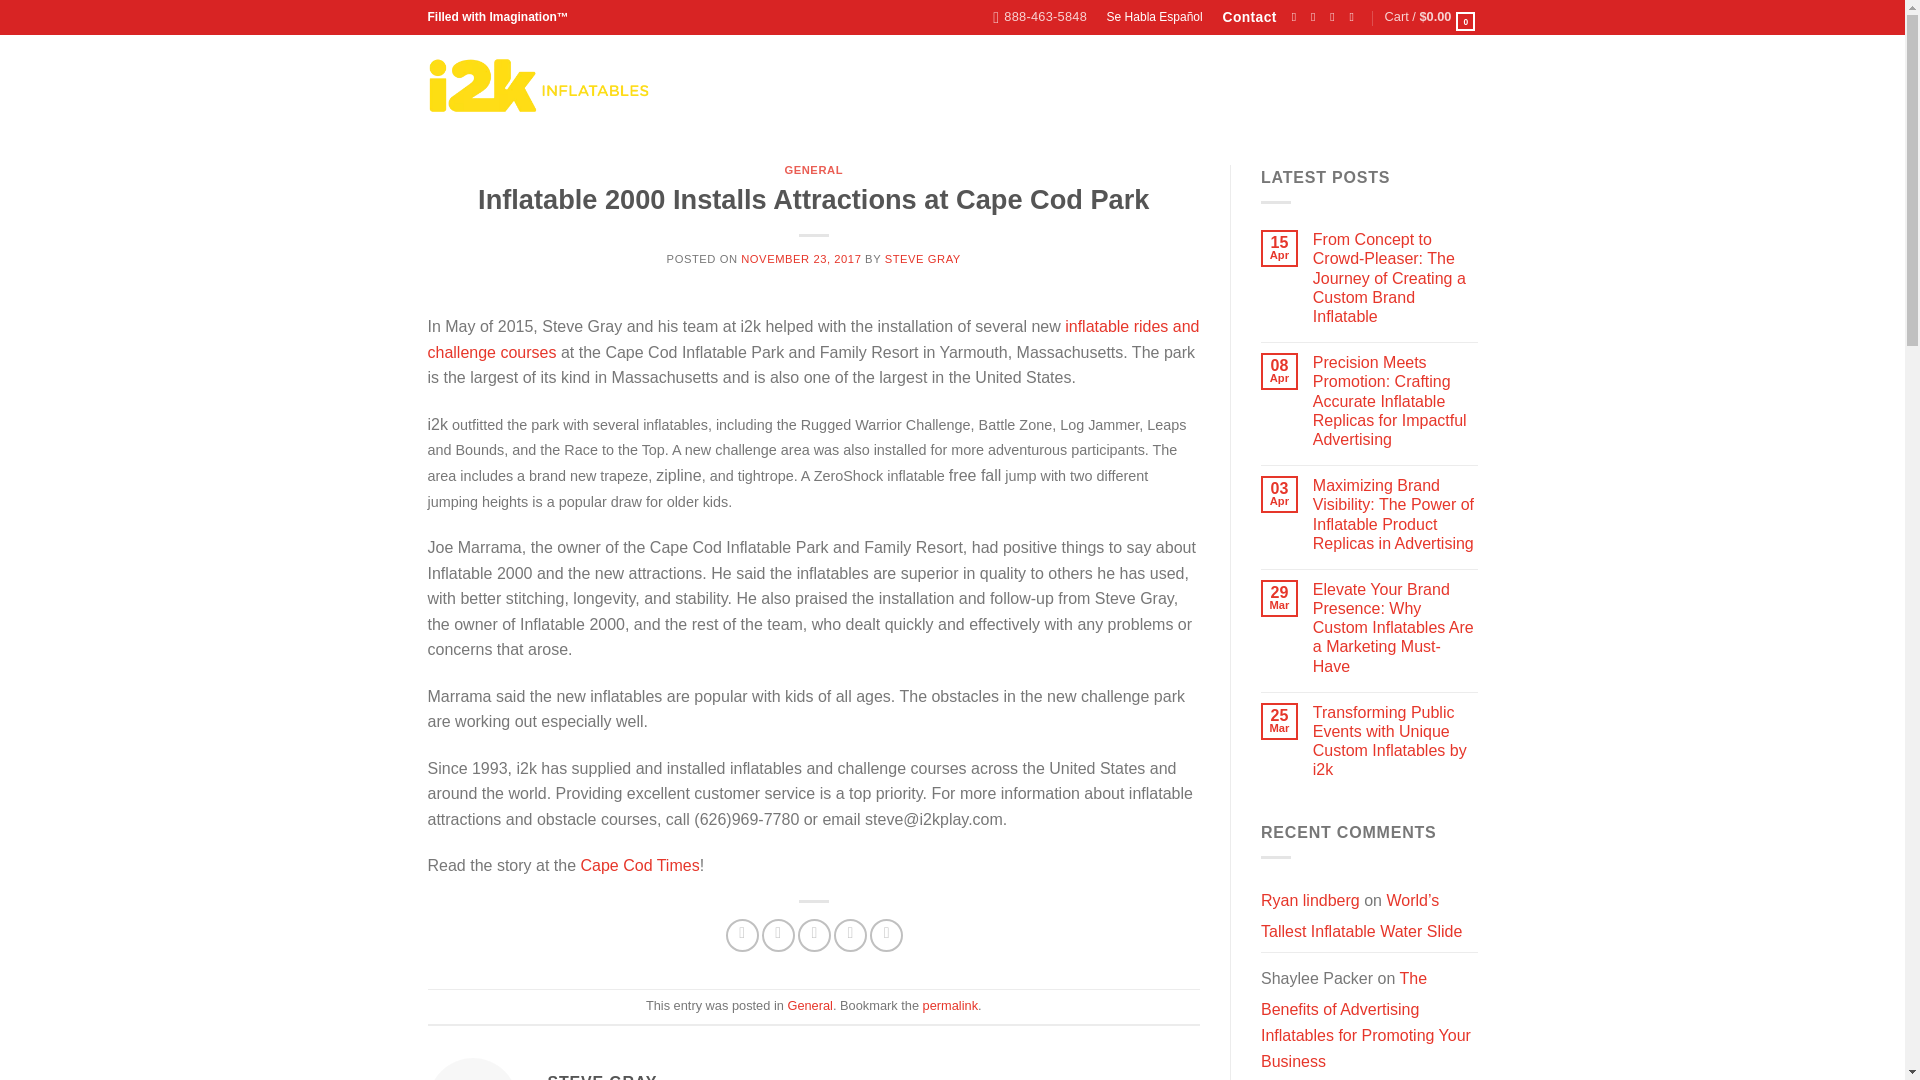 This screenshot has width=1920, height=1080. I want to click on i2k Inflatable - Filled with imagination, so click(539, 85).